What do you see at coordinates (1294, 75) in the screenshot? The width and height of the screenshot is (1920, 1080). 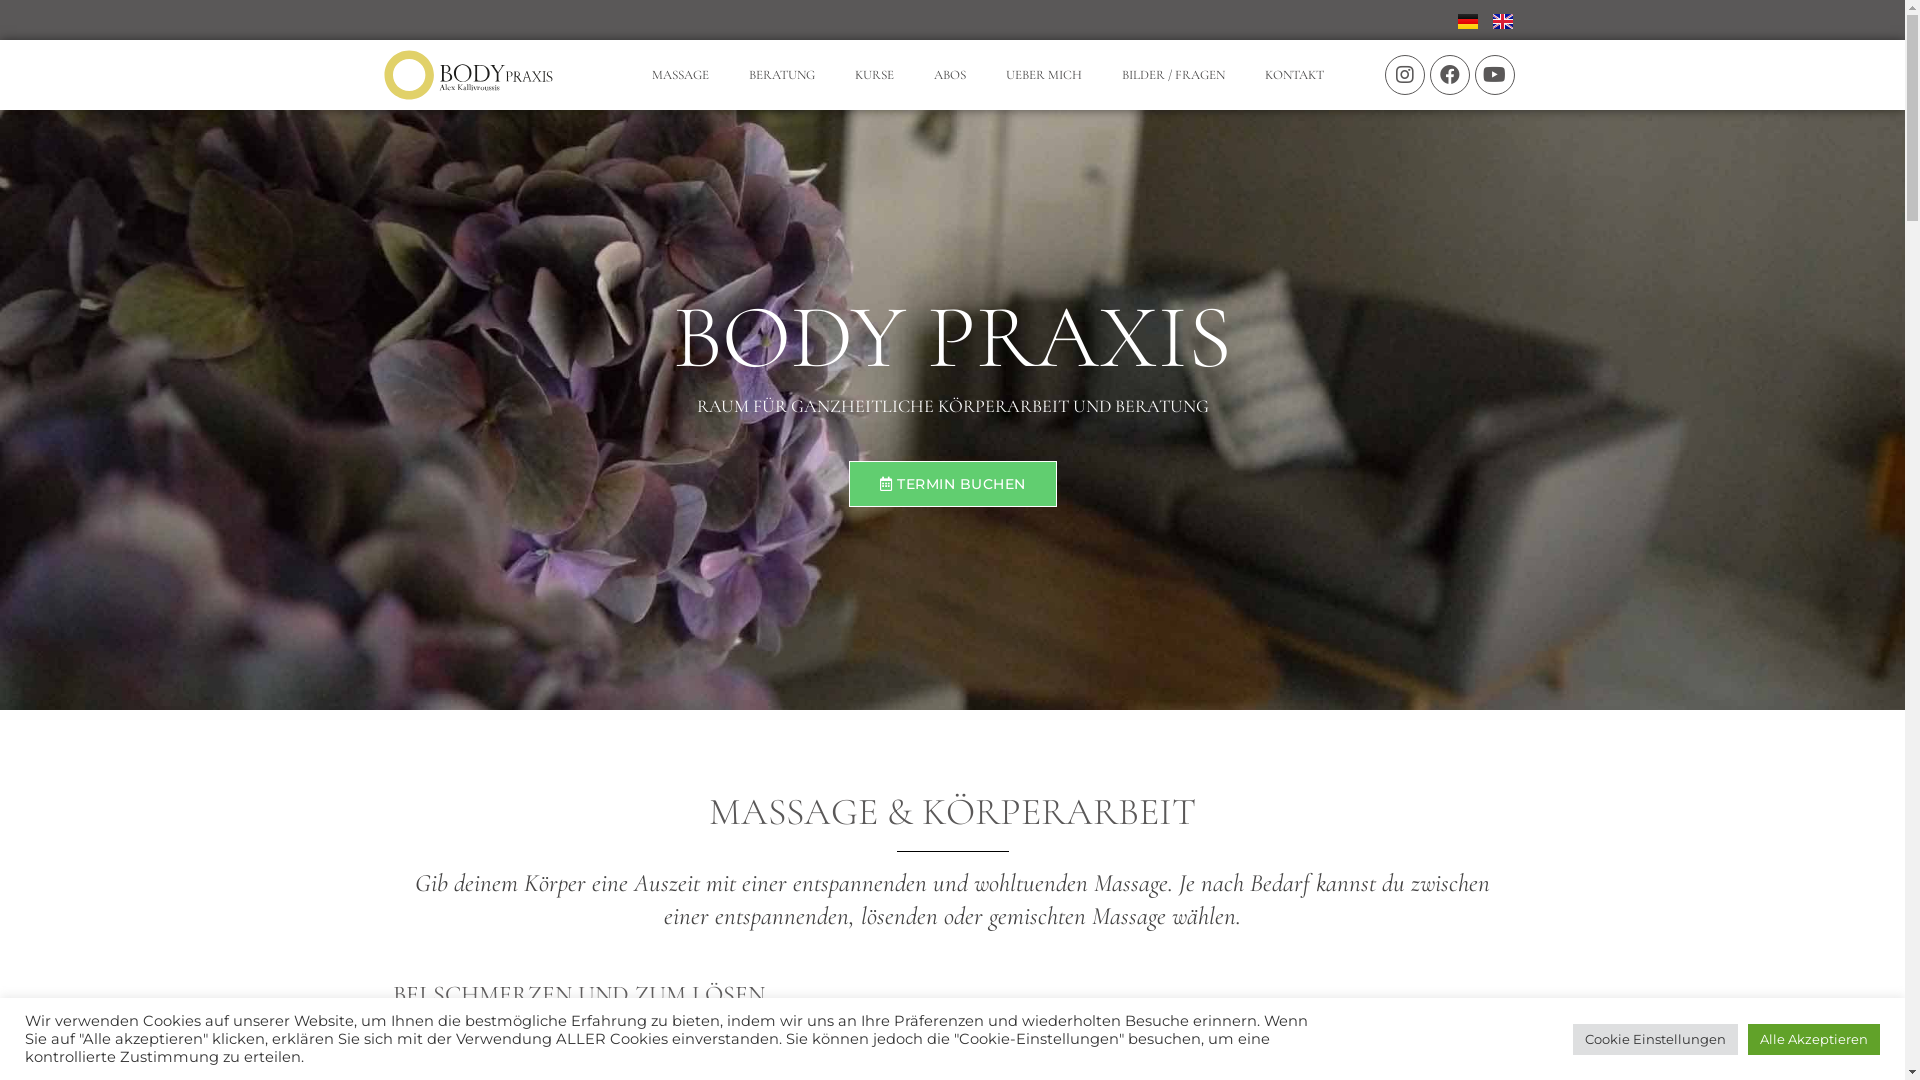 I see `KONTAKT` at bounding box center [1294, 75].